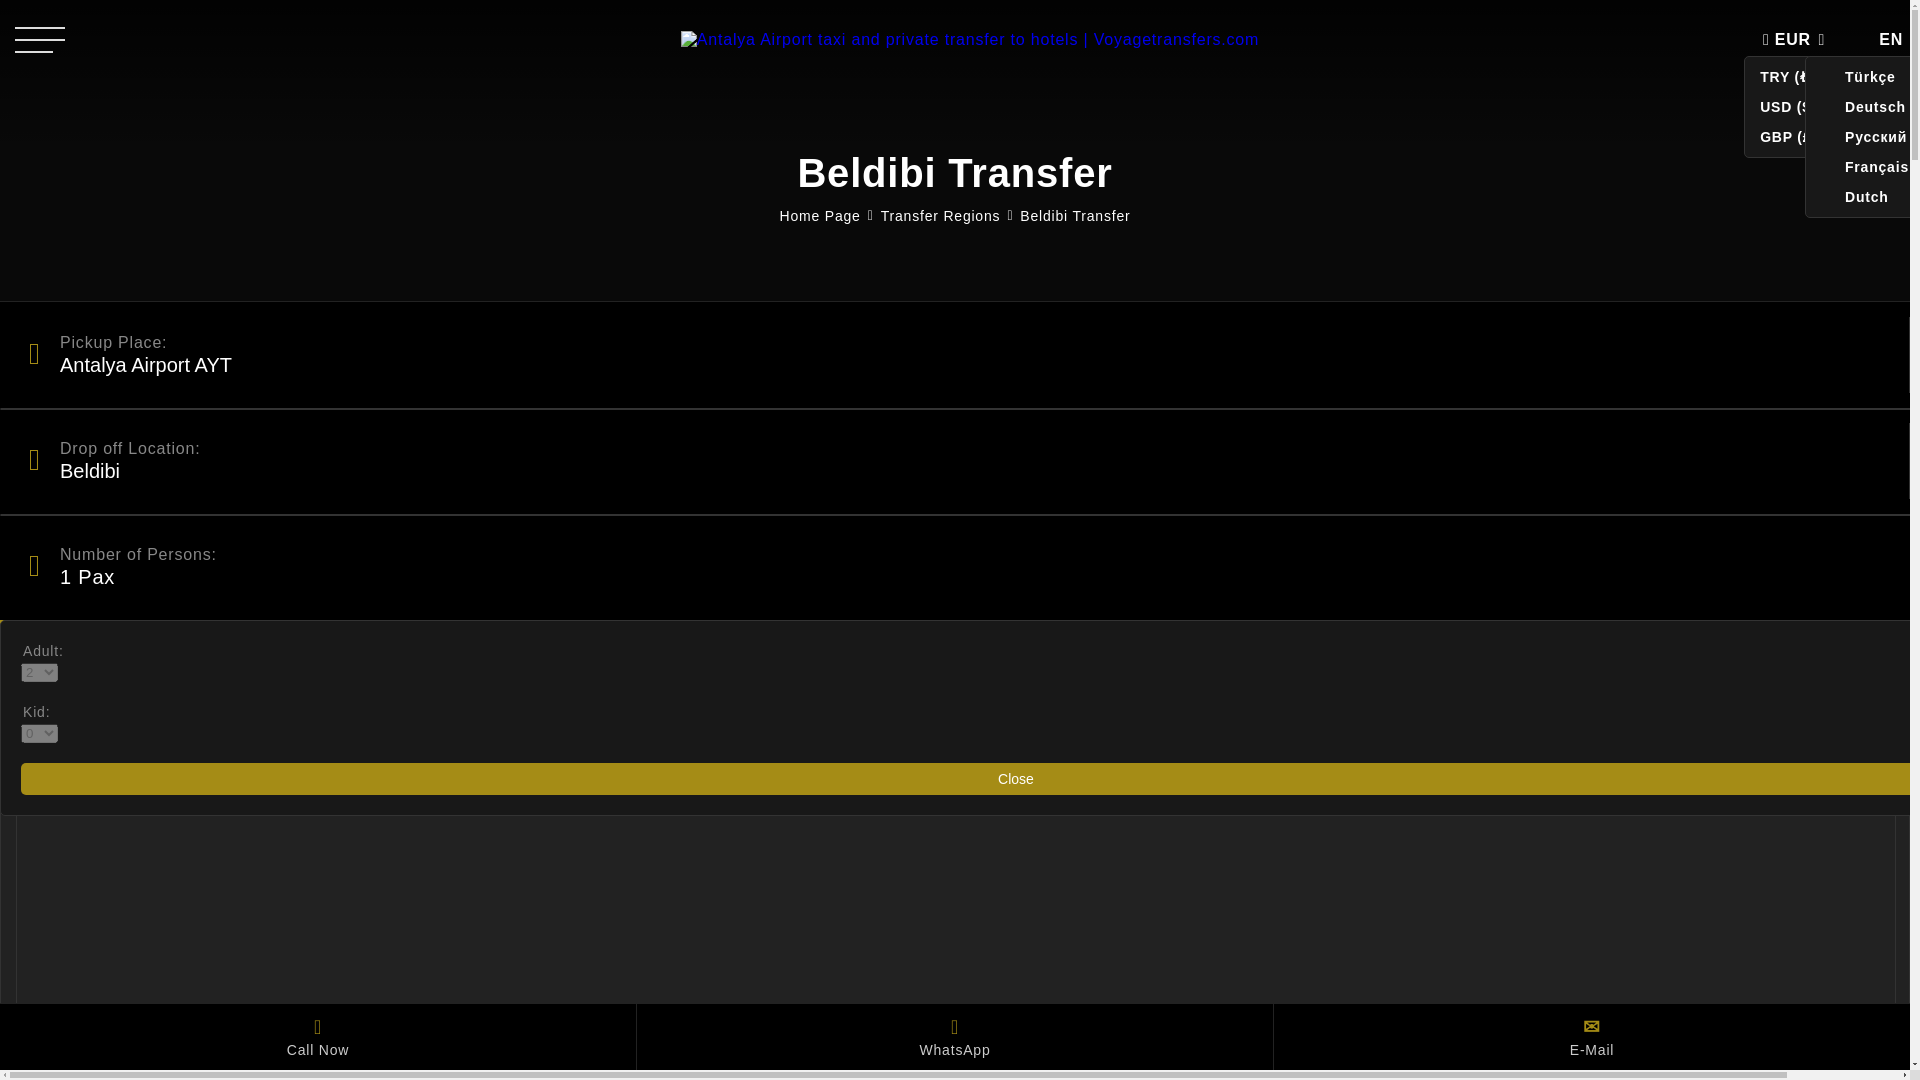 The height and width of the screenshot is (1080, 1920). Describe the element at coordinates (1074, 216) in the screenshot. I see `Beldibi Transfer` at that location.